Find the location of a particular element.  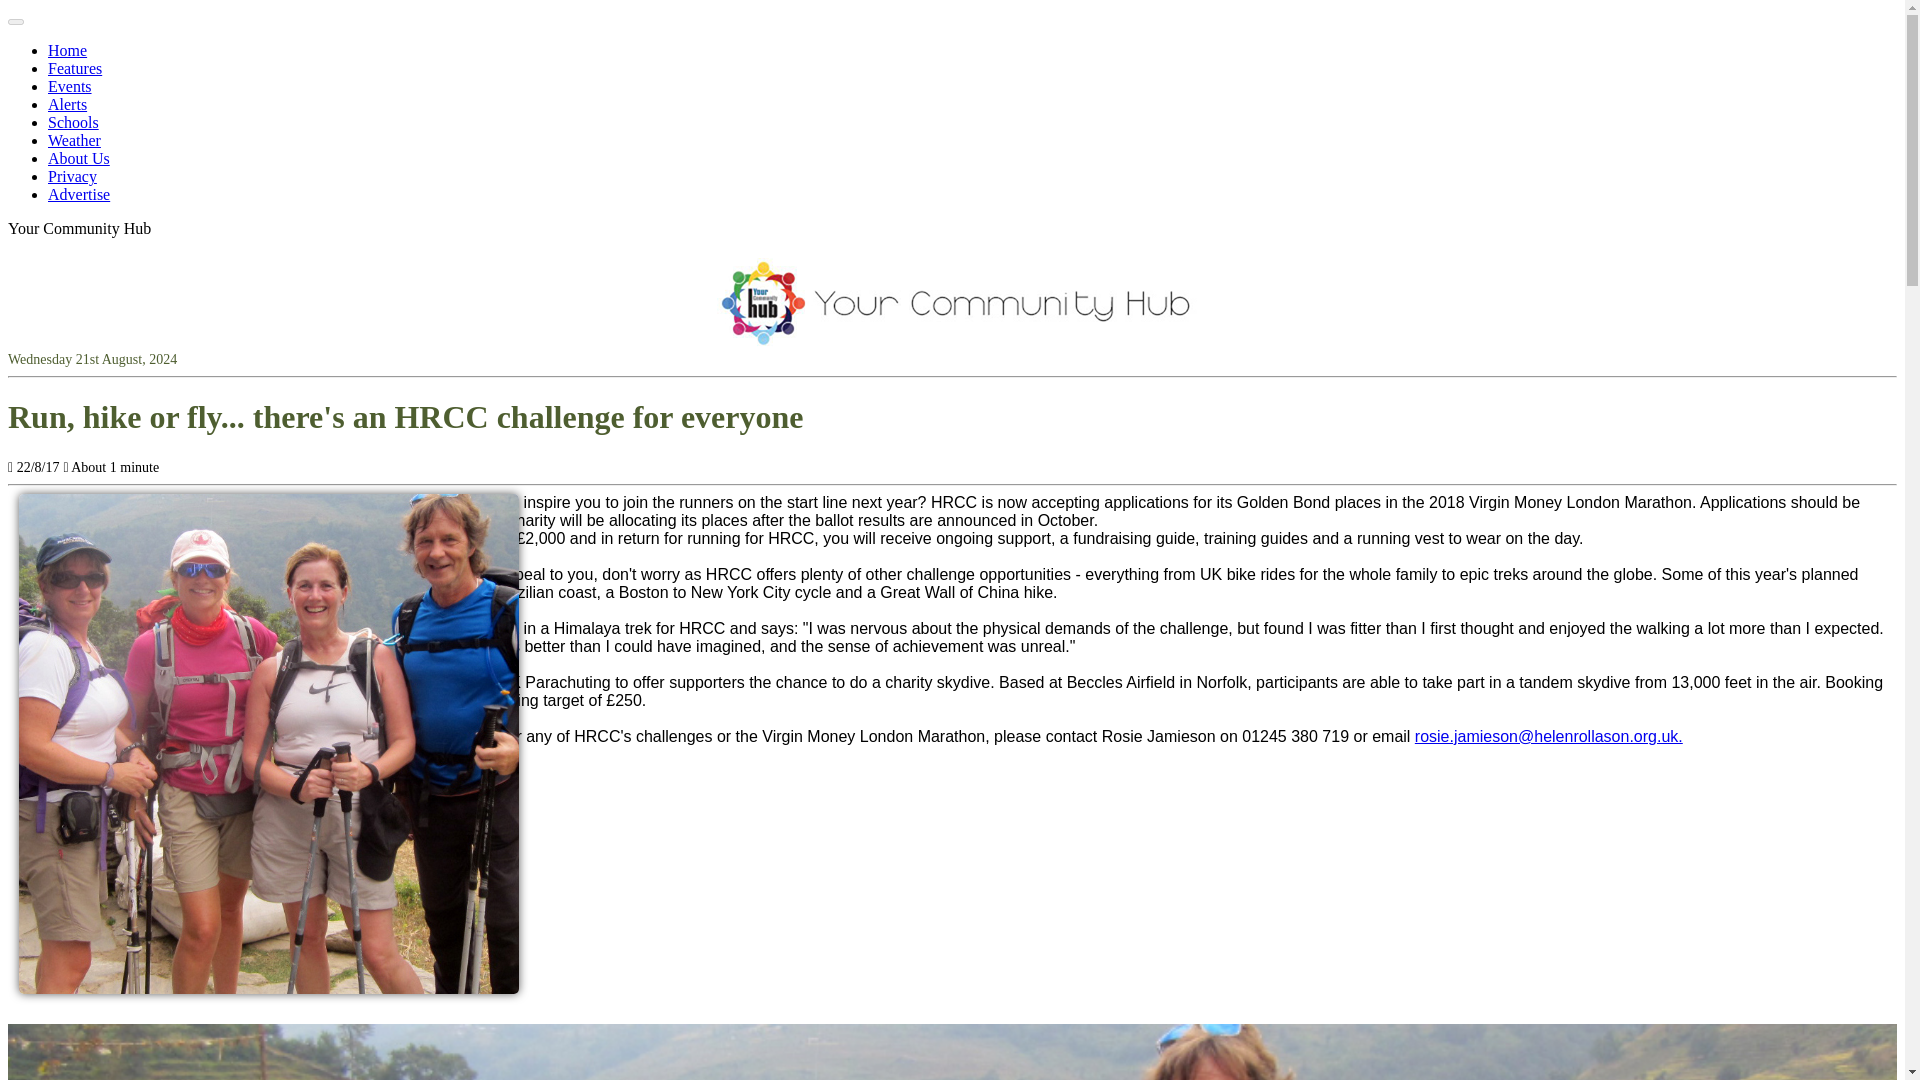

Features is located at coordinates (74, 68).